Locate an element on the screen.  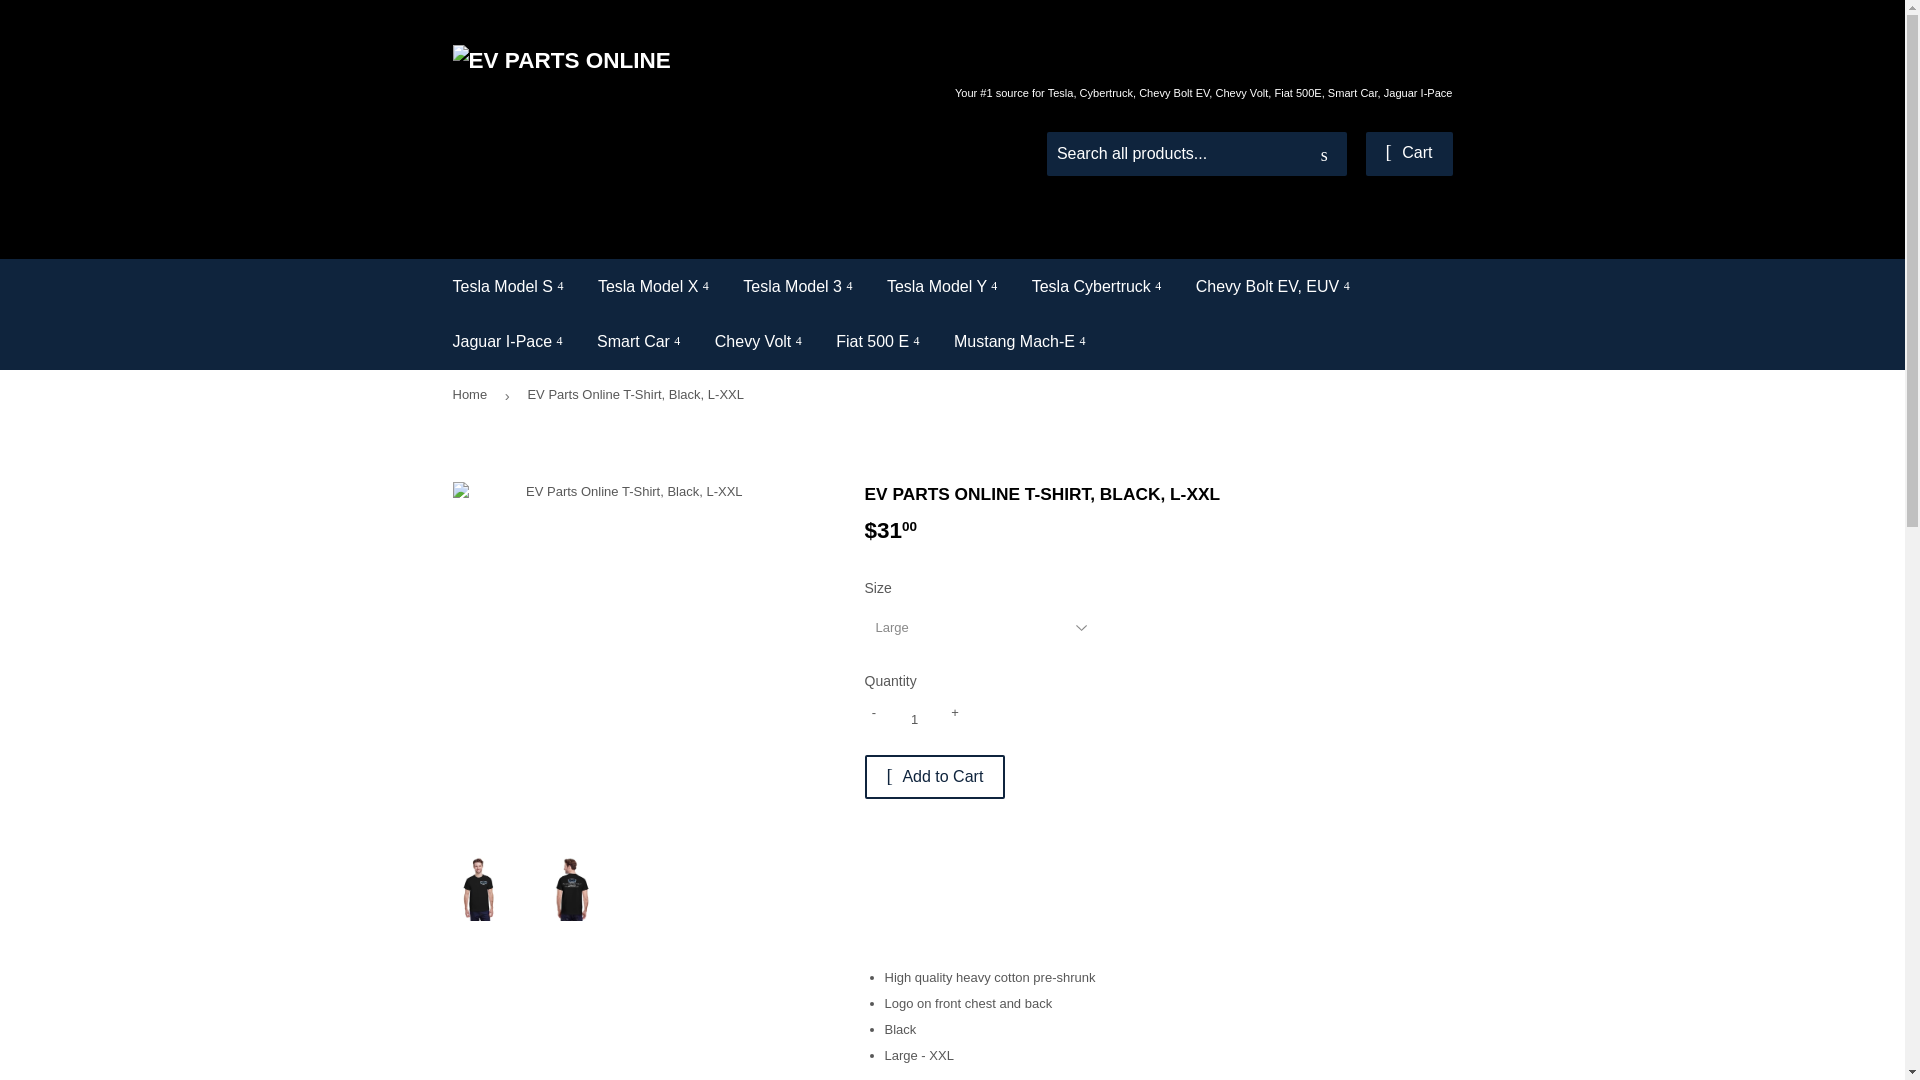
1 is located at coordinates (914, 719).